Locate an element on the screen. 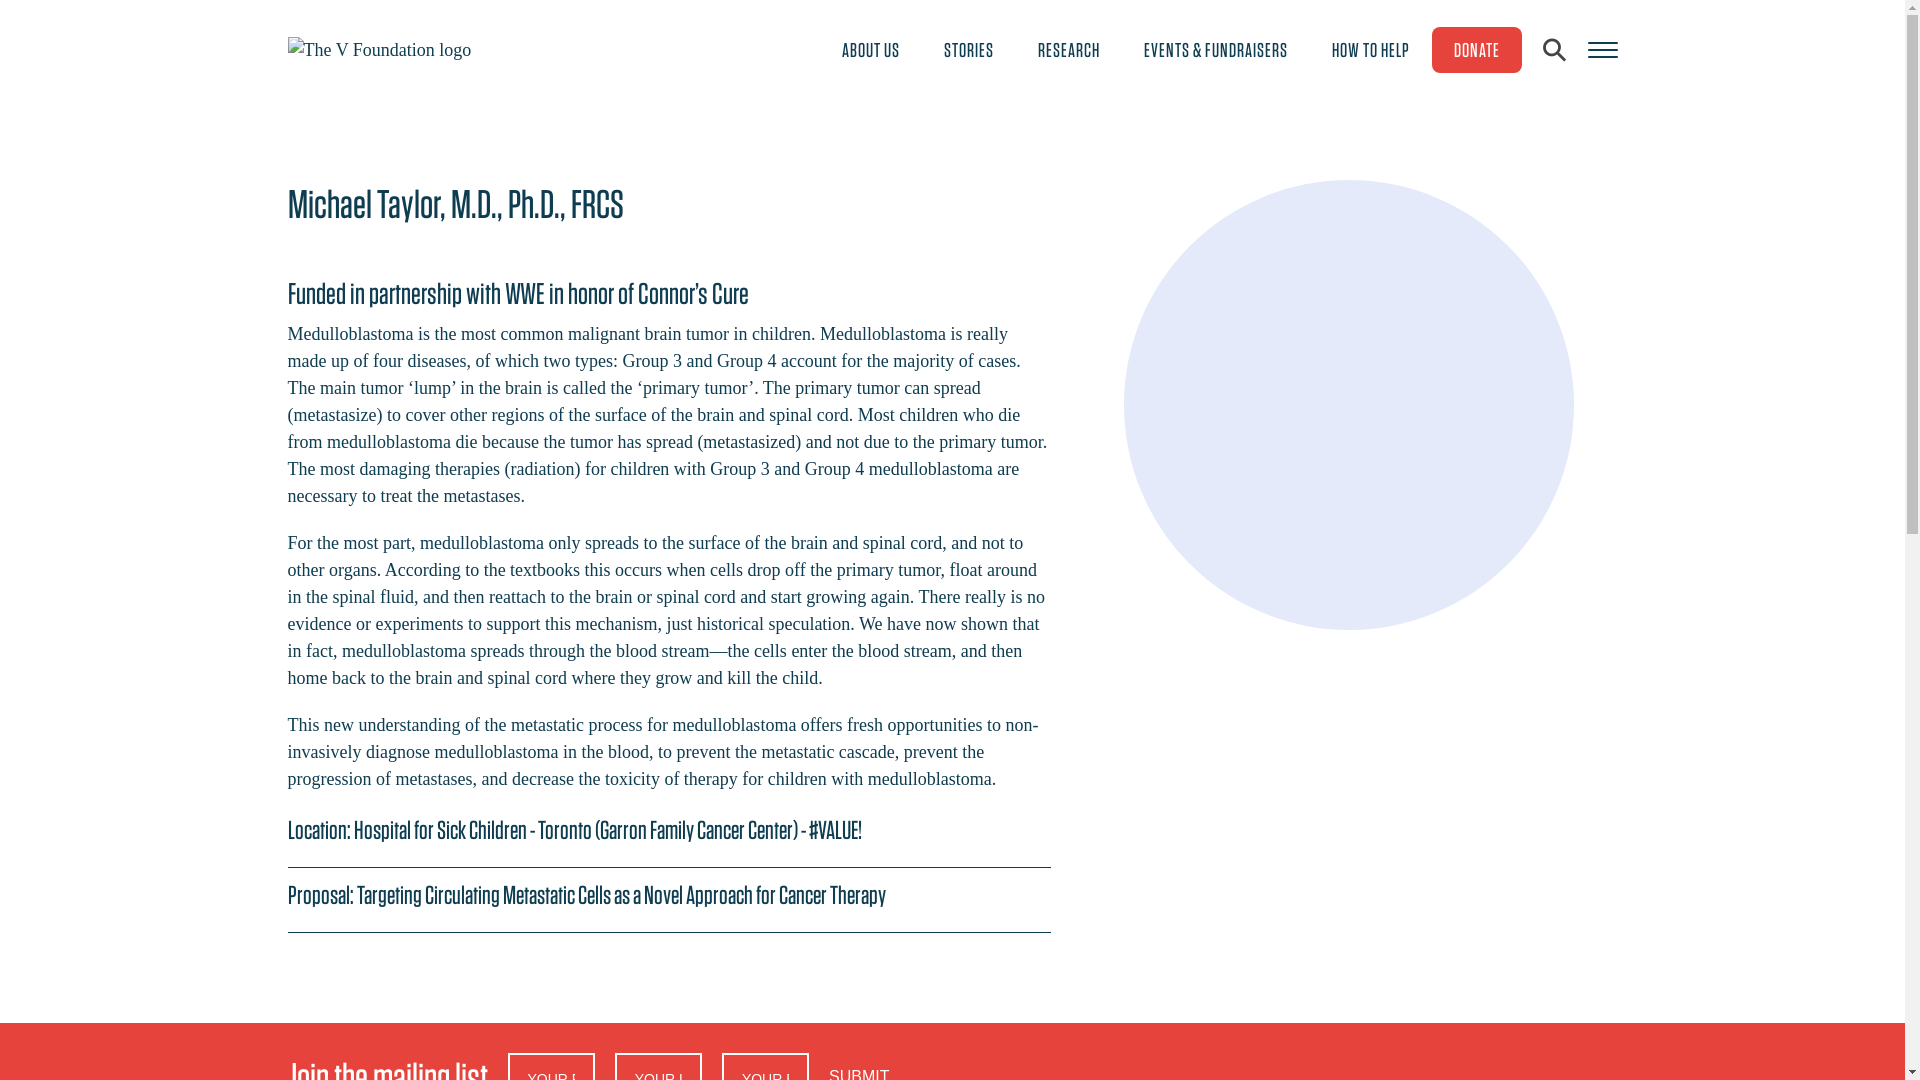 Image resolution: width=1920 pixels, height=1080 pixels. RESEARCH is located at coordinates (1068, 49).